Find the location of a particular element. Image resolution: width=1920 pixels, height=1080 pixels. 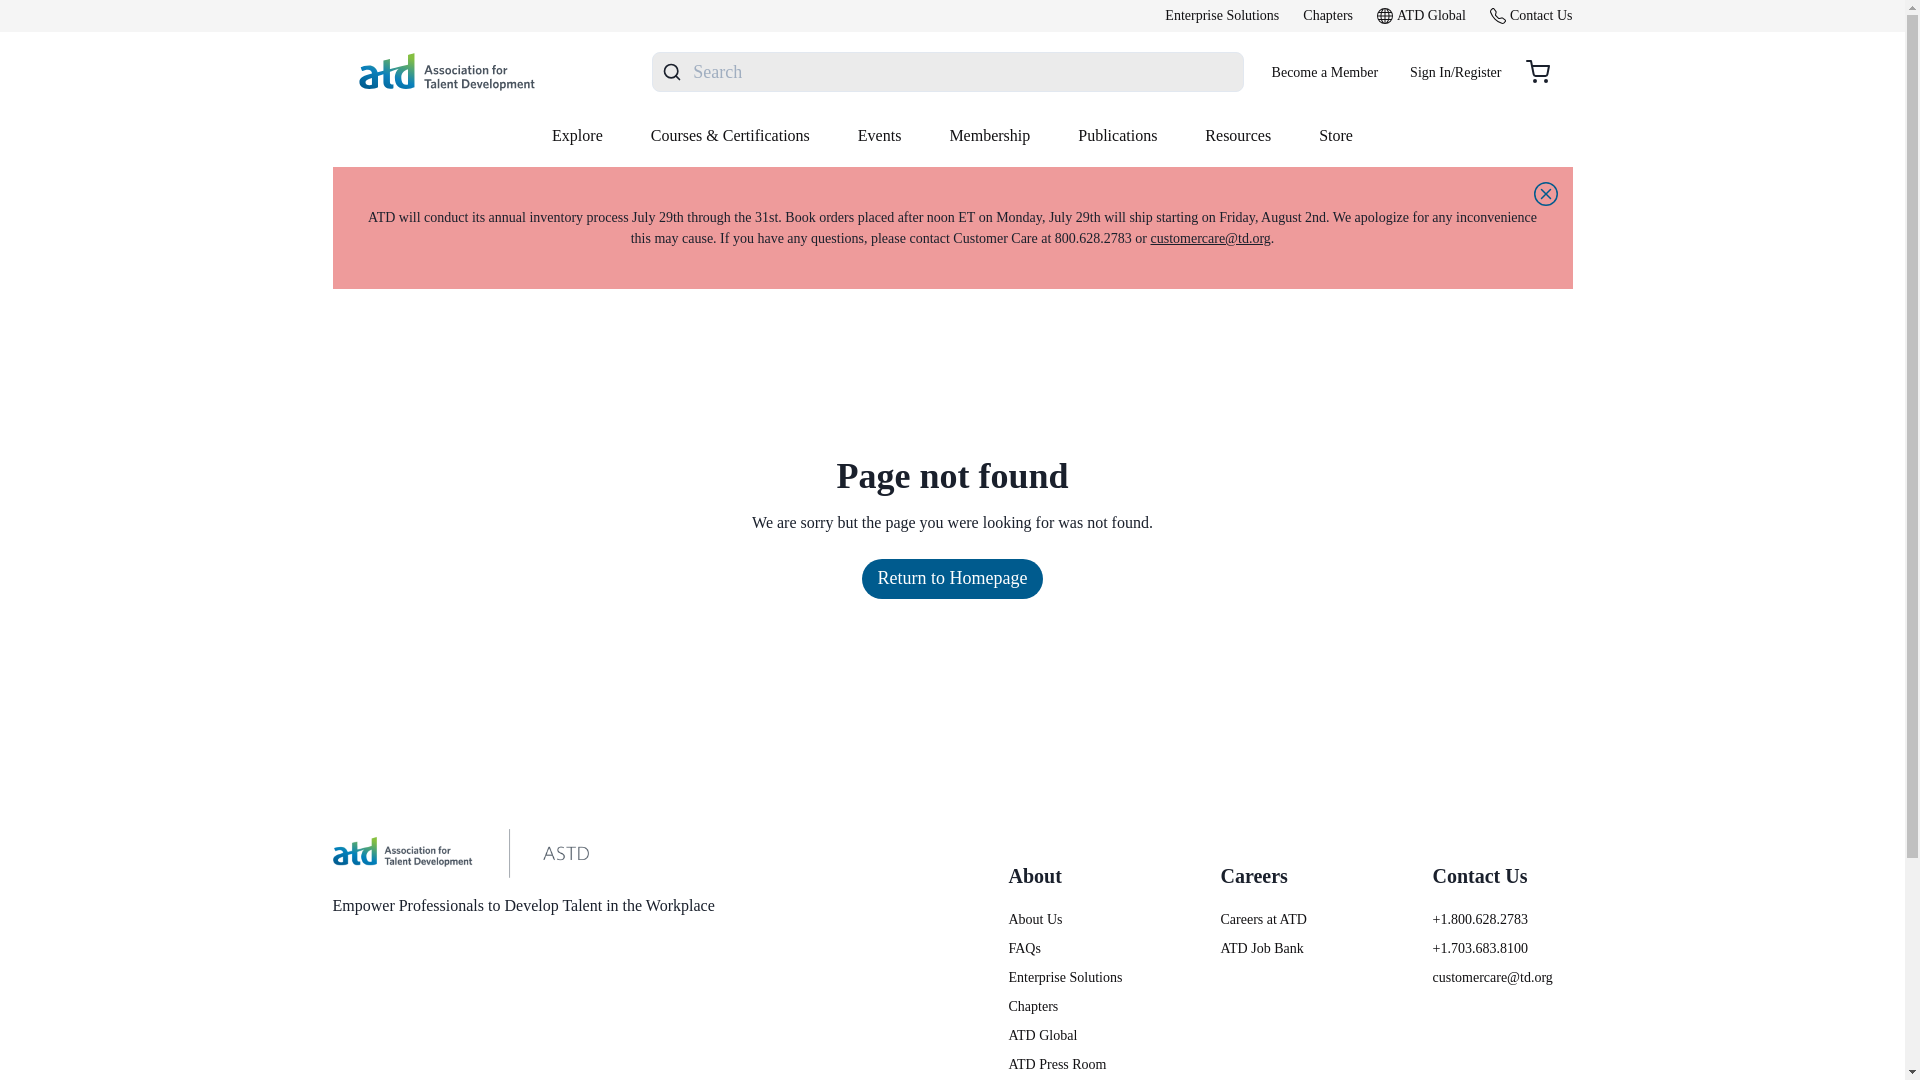

Events is located at coordinates (880, 136).